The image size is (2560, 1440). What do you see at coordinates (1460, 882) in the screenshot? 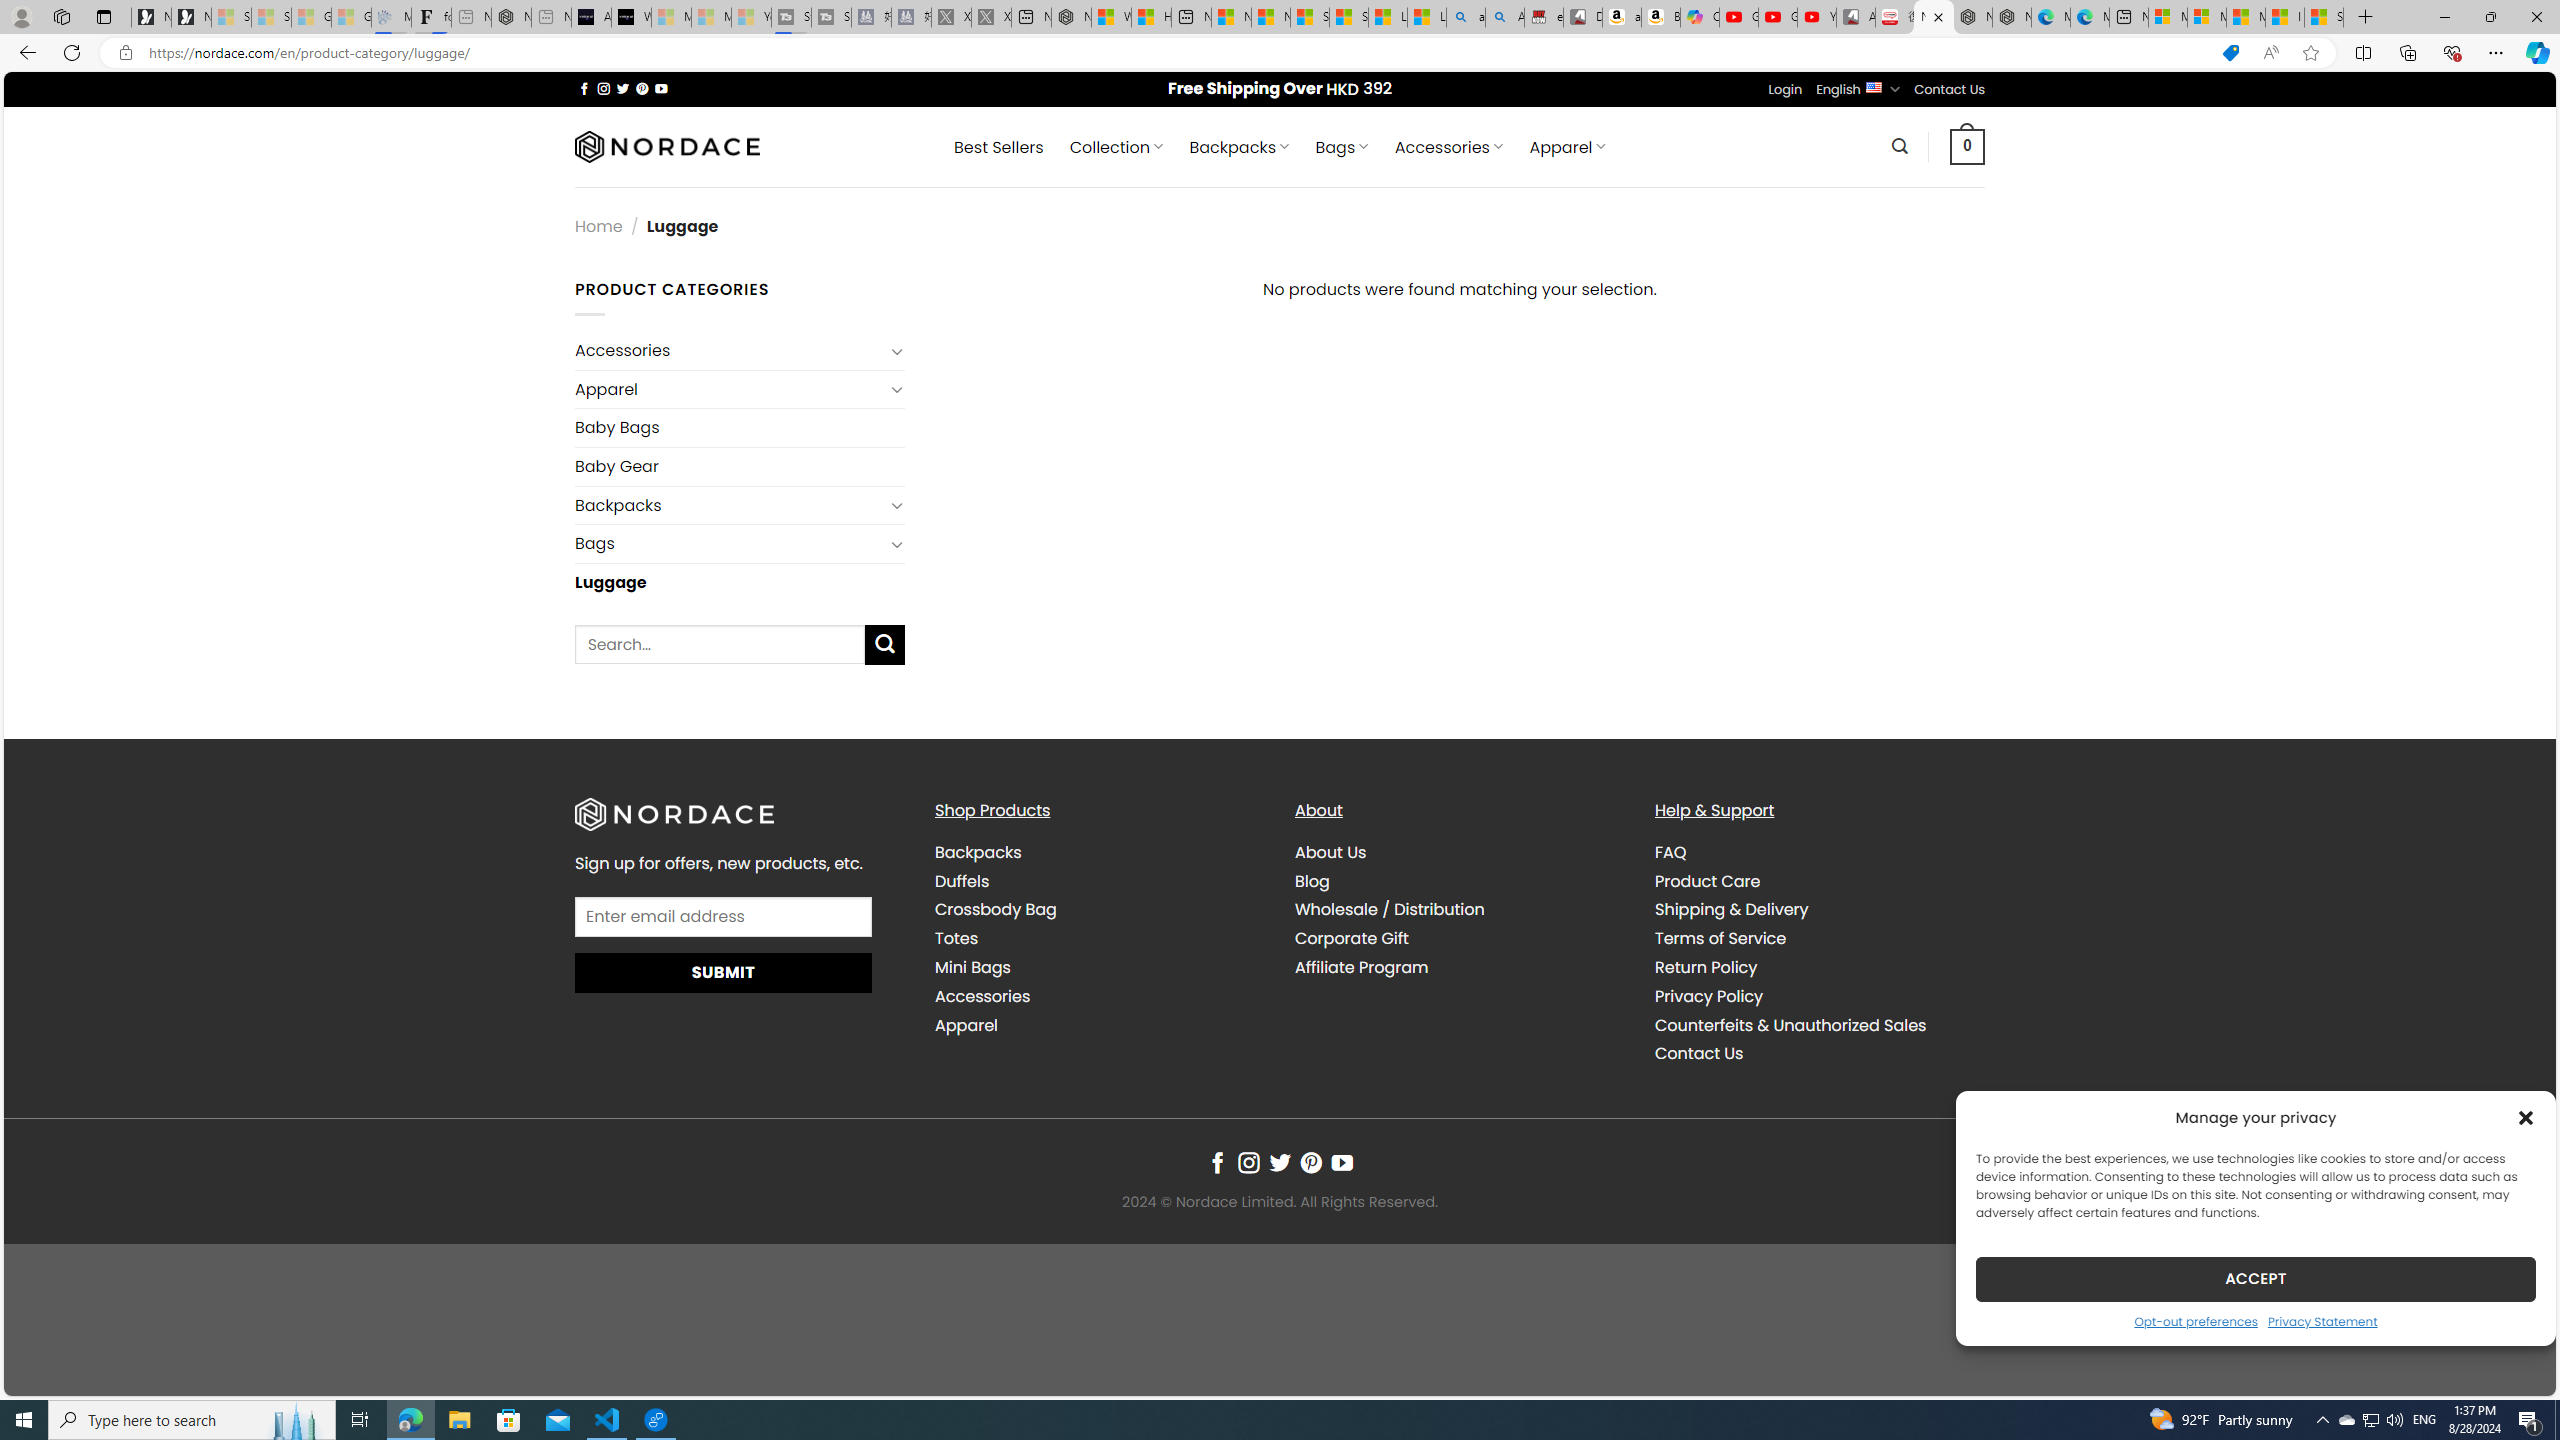
I see `Blog` at bounding box center [1460, 882].